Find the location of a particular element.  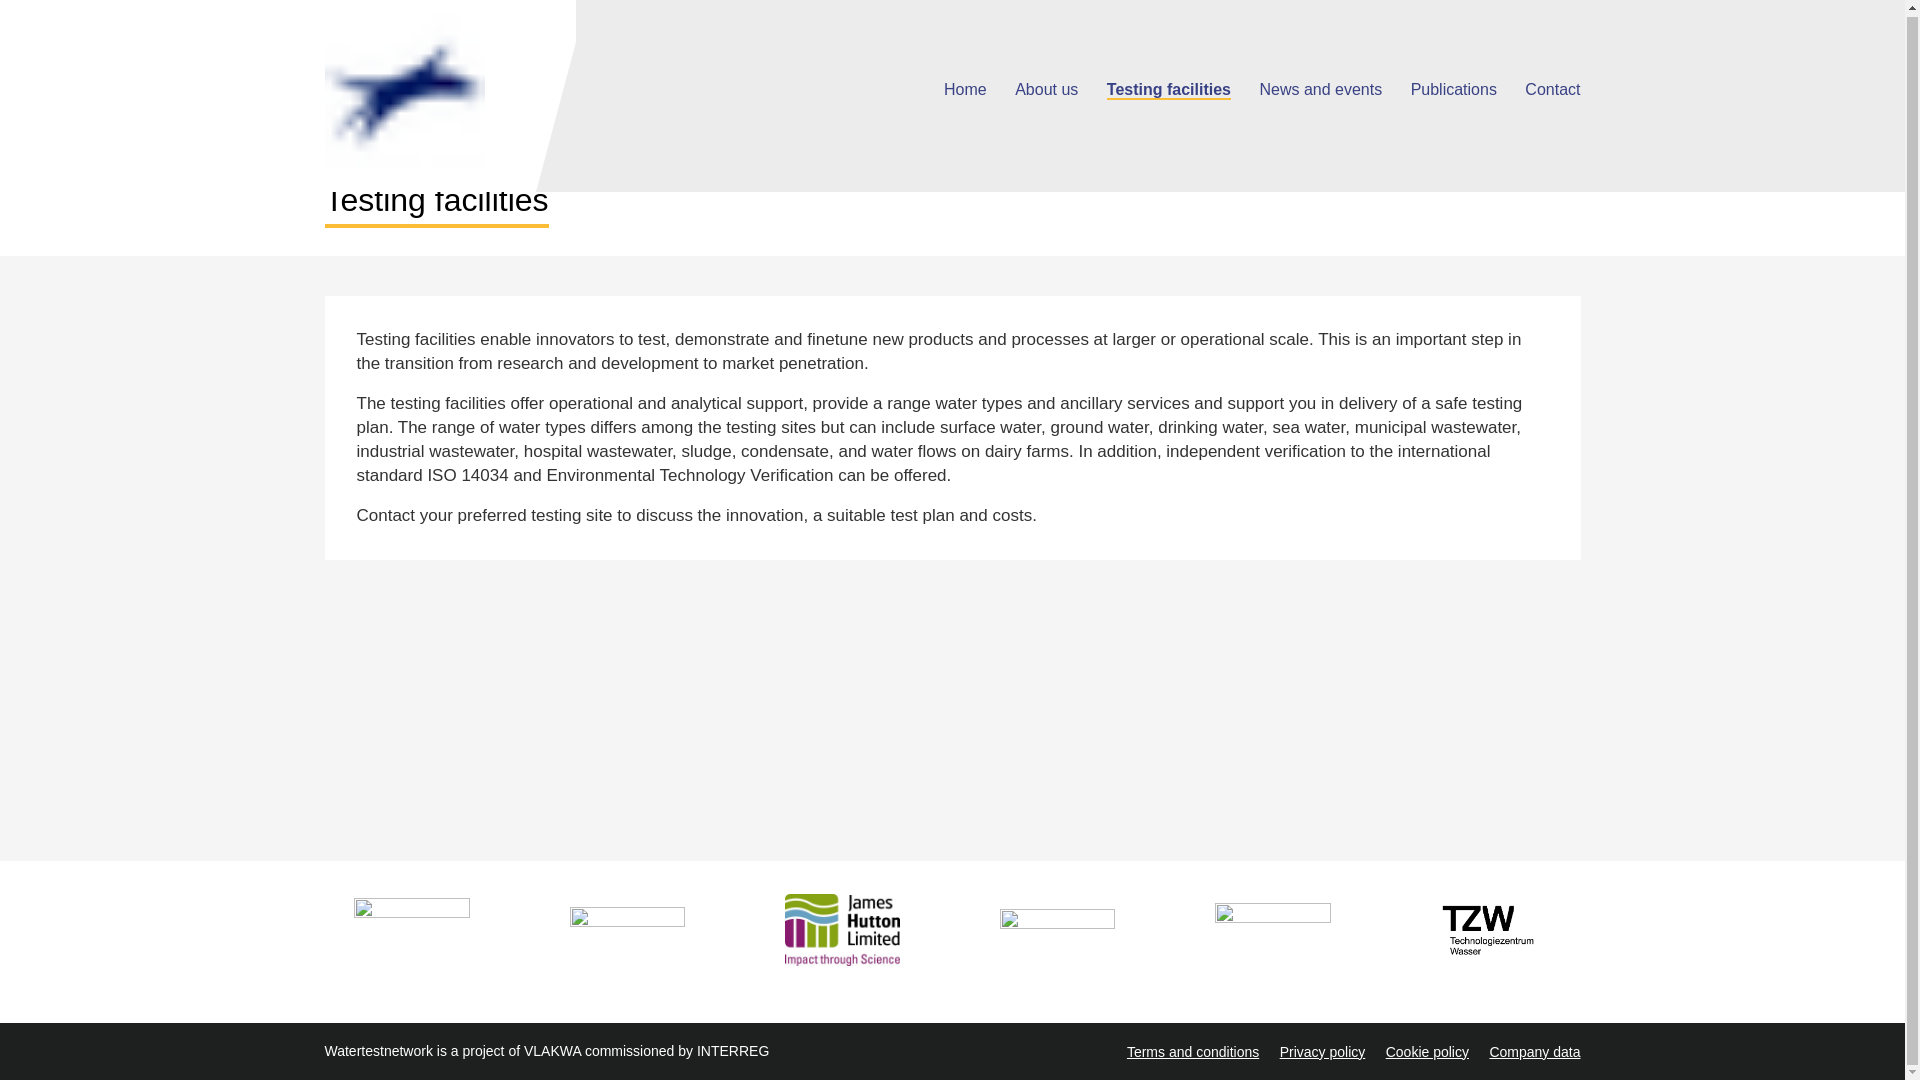

Privacy policy is located at coordinates (1322, 1052).